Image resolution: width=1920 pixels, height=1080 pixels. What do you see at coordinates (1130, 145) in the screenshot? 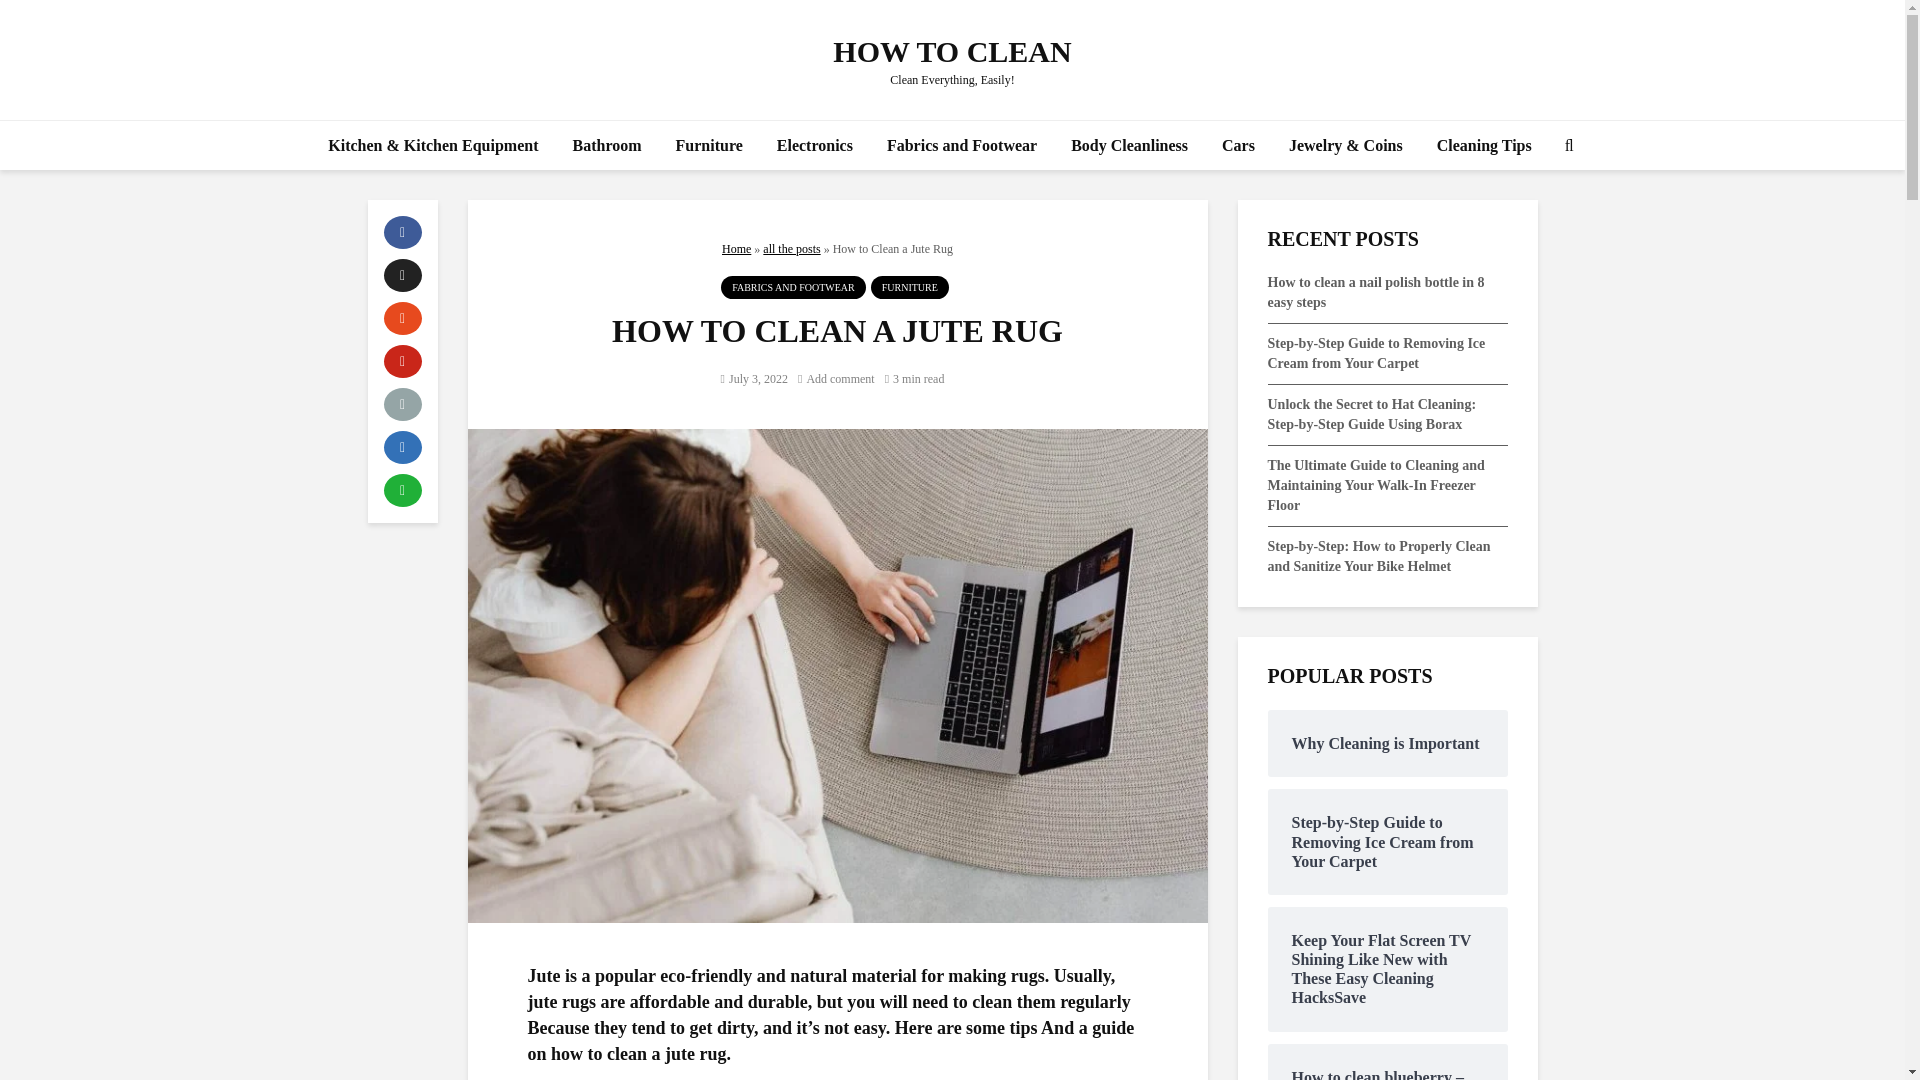
I see `Body Cleanliness` at bounding box center [1130, 145].